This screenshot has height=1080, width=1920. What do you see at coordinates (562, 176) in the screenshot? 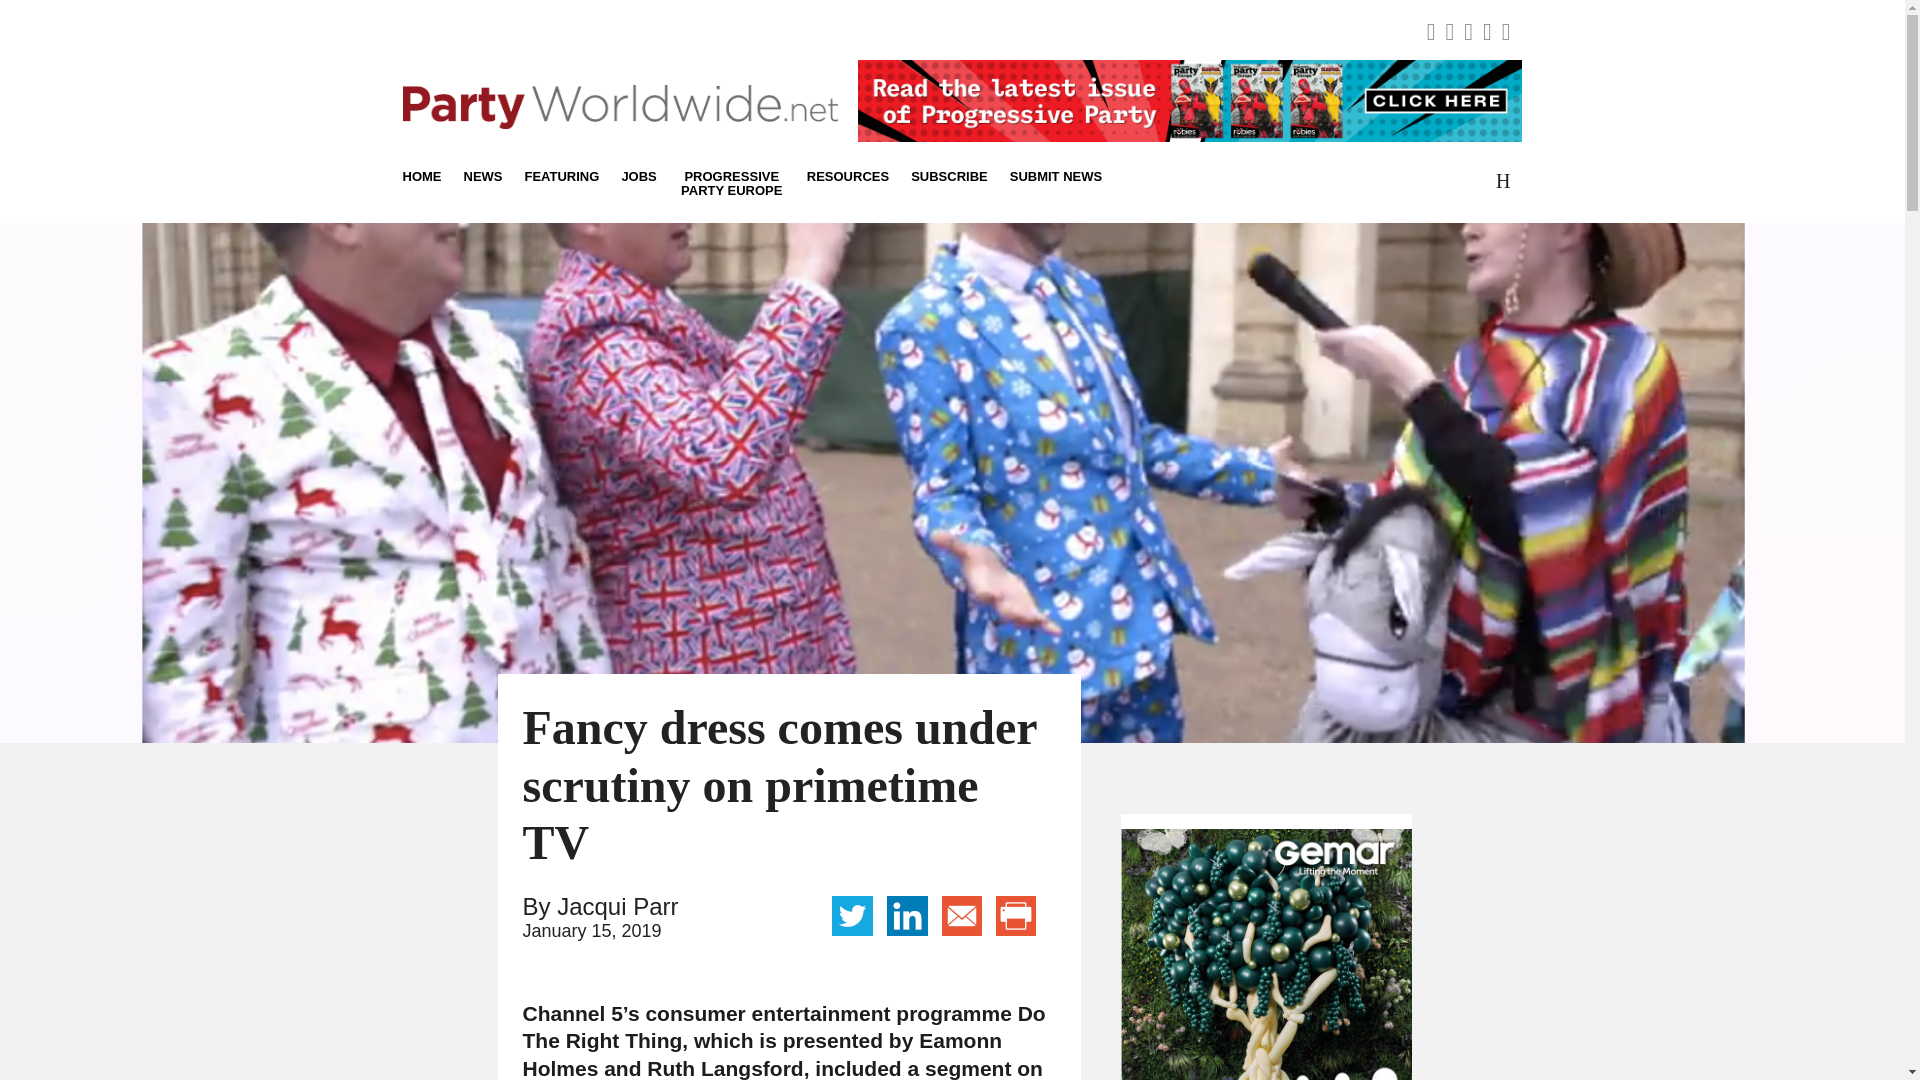
I see `FEATURING` at bounding box center [562, 176].